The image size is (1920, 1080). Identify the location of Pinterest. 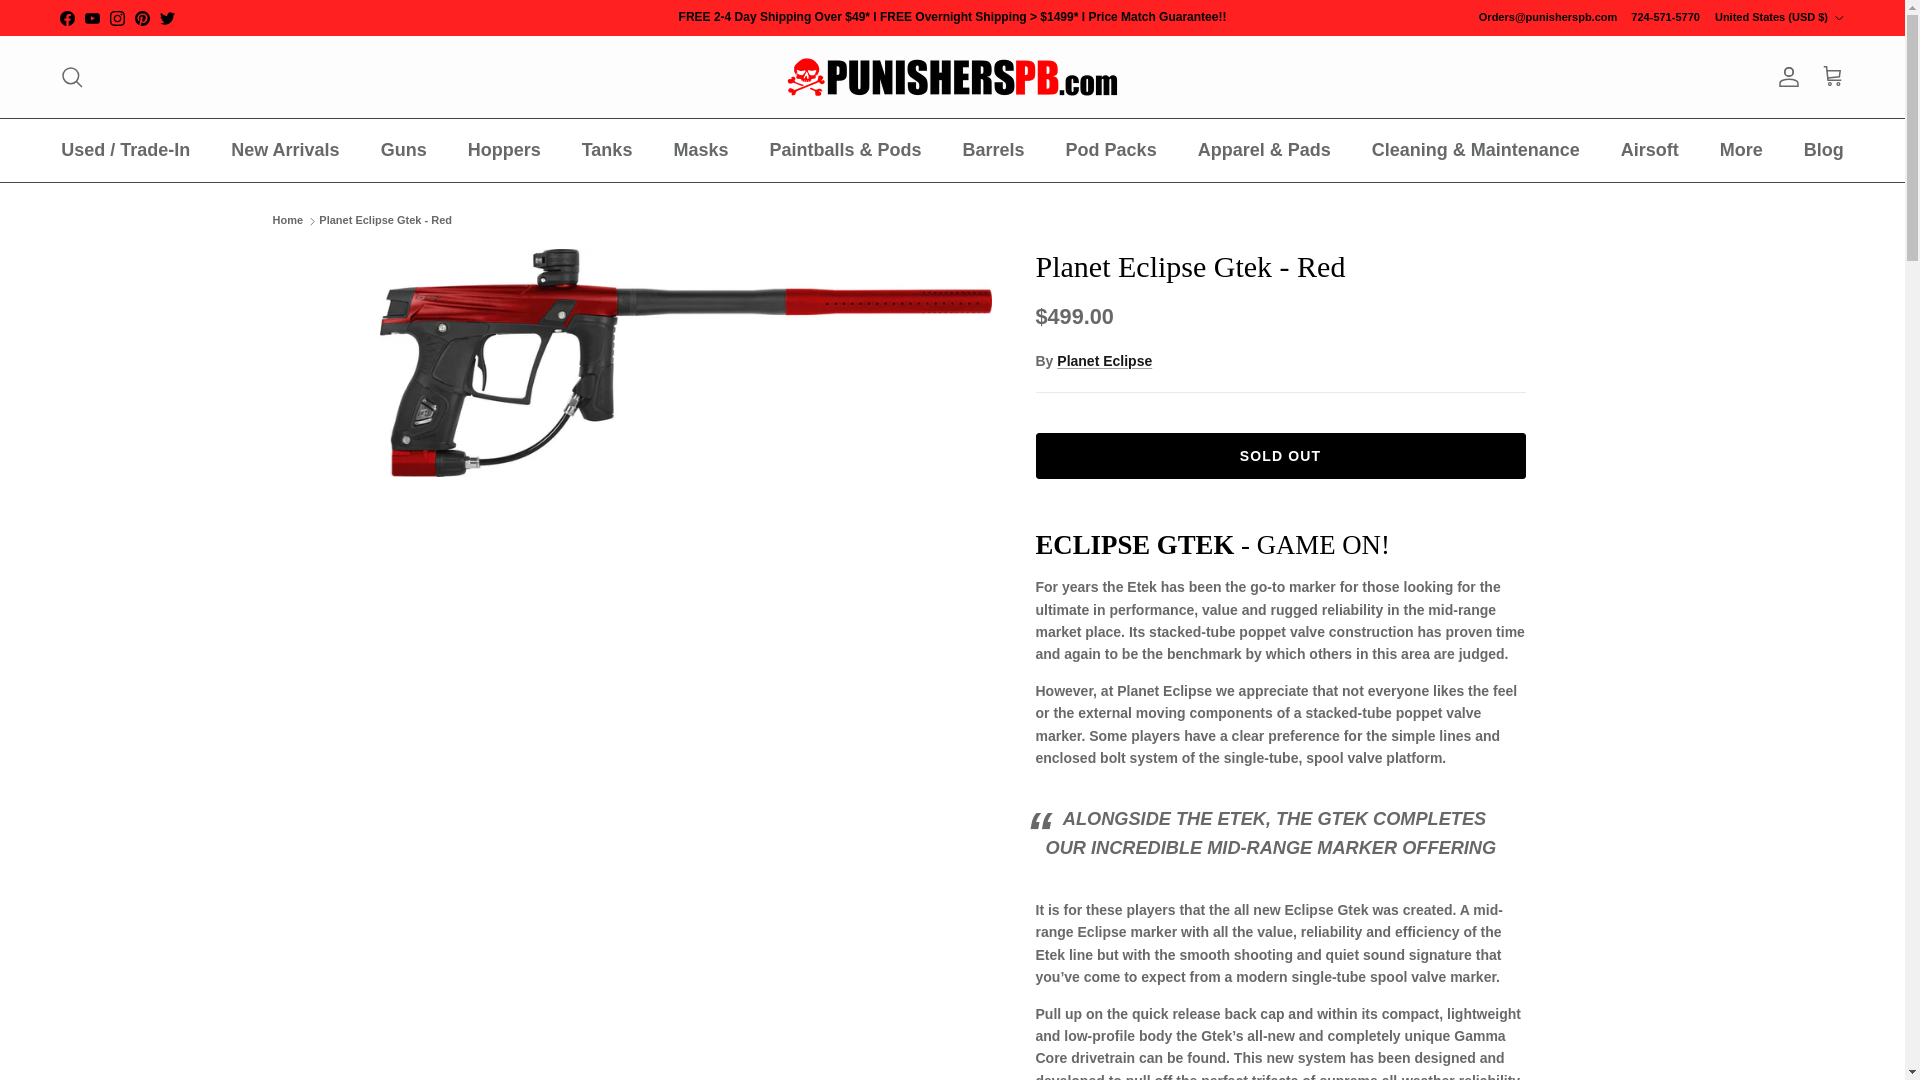
(142, 16).